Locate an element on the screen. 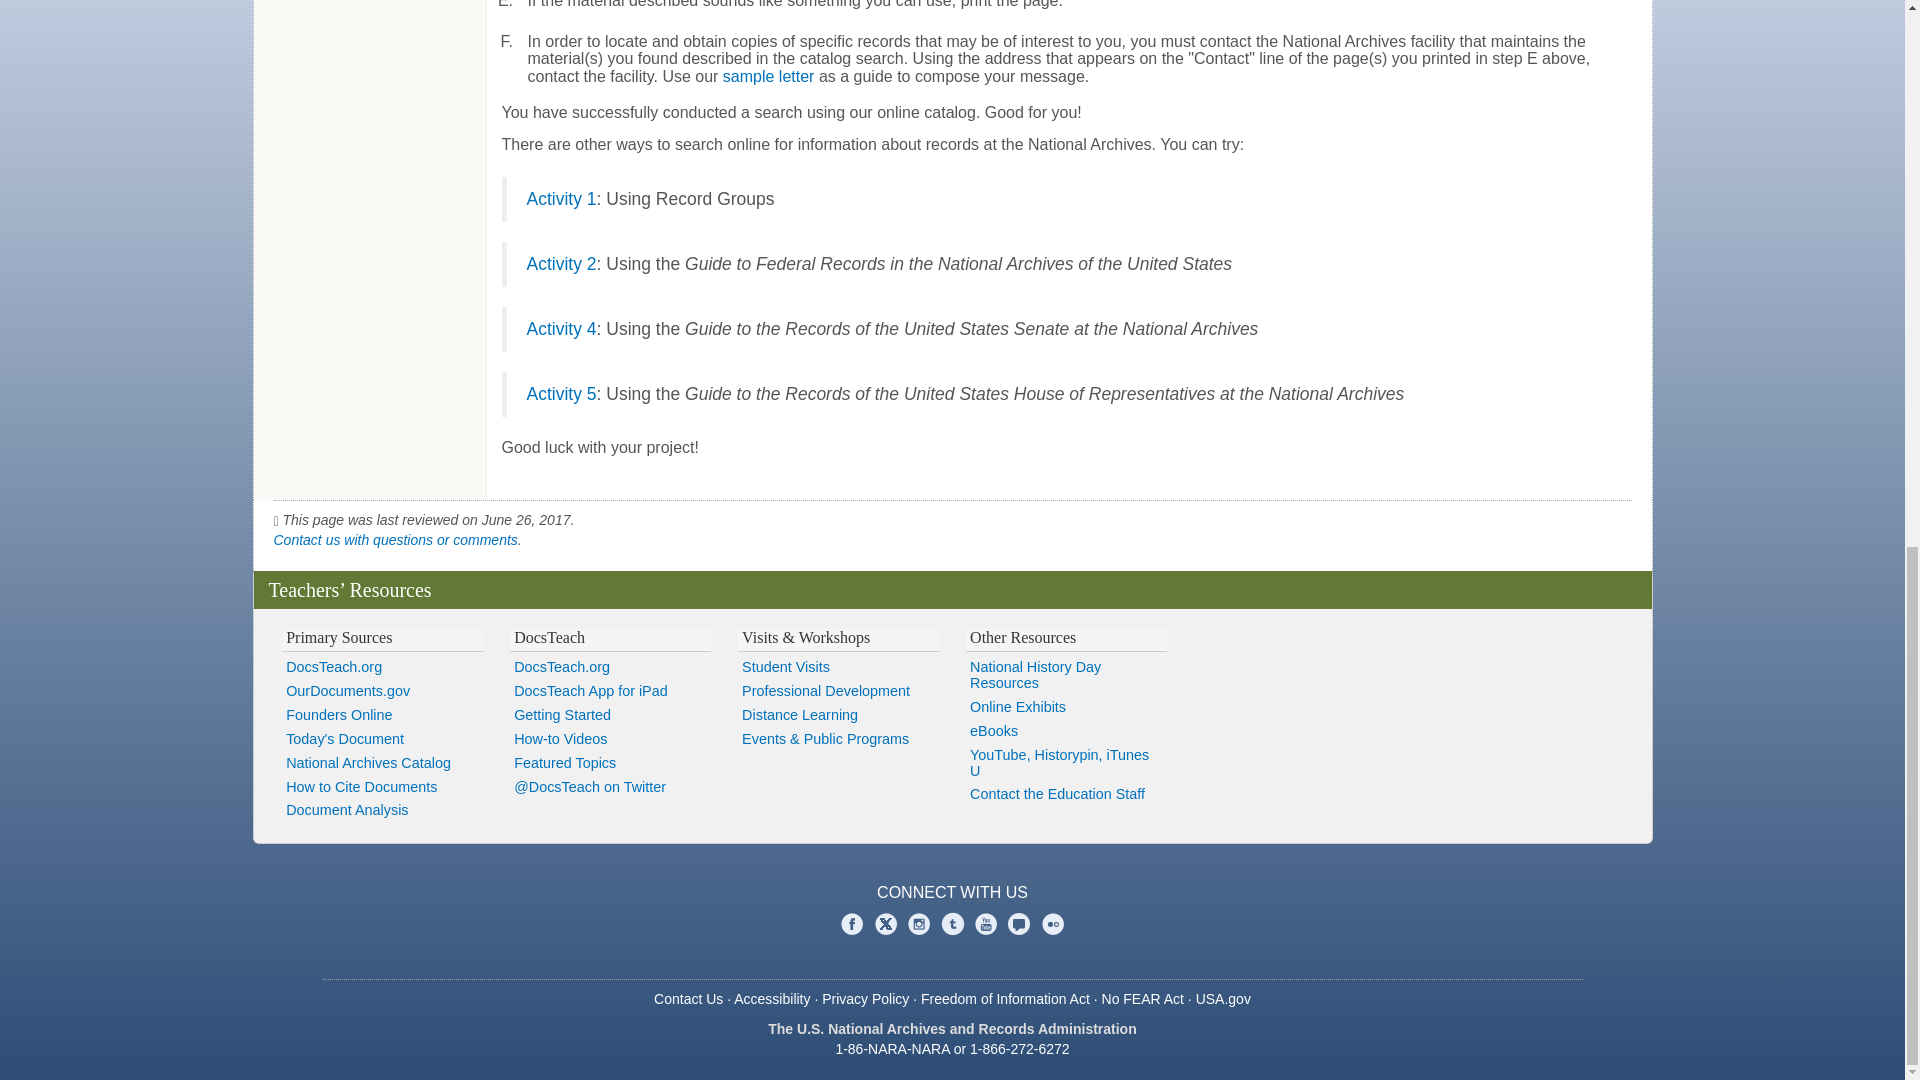  Founders Online is located at coordinates (382, 716).